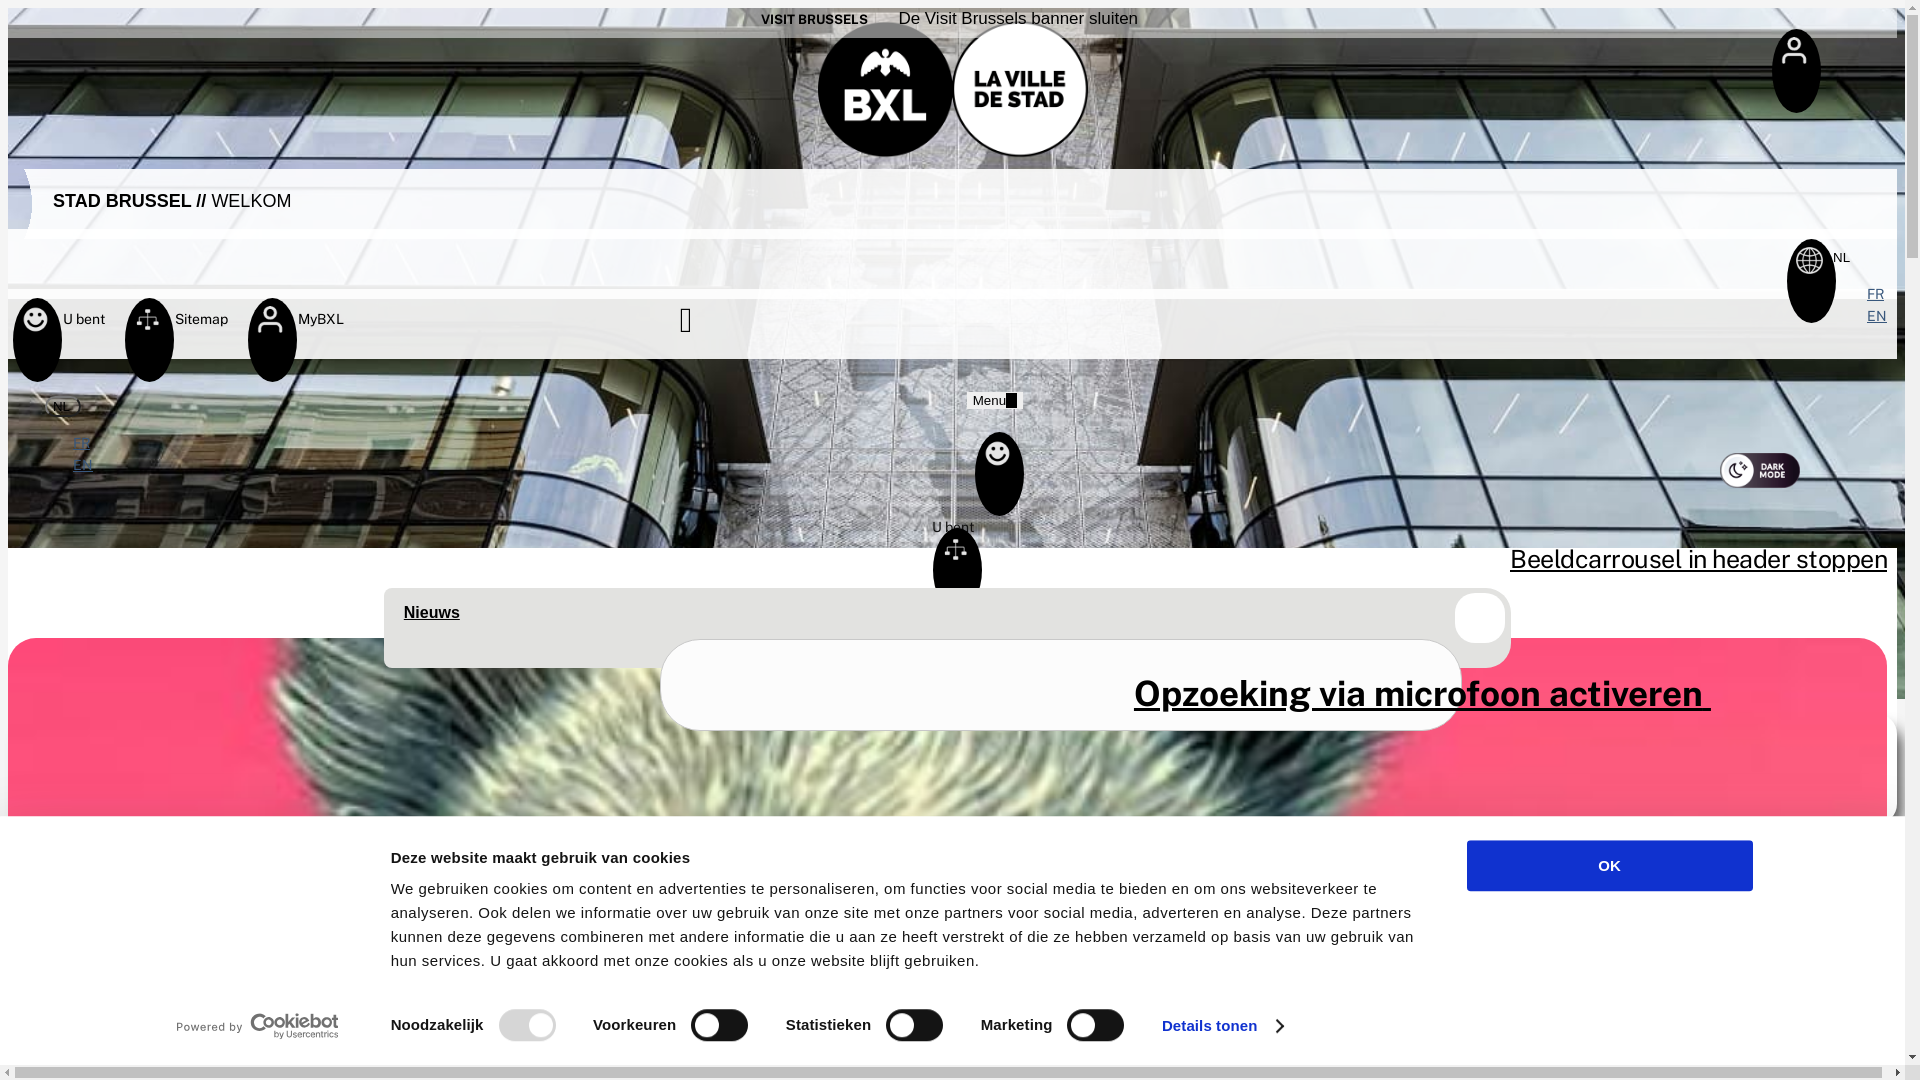  I want to click on E-loket, so click(952, 711).